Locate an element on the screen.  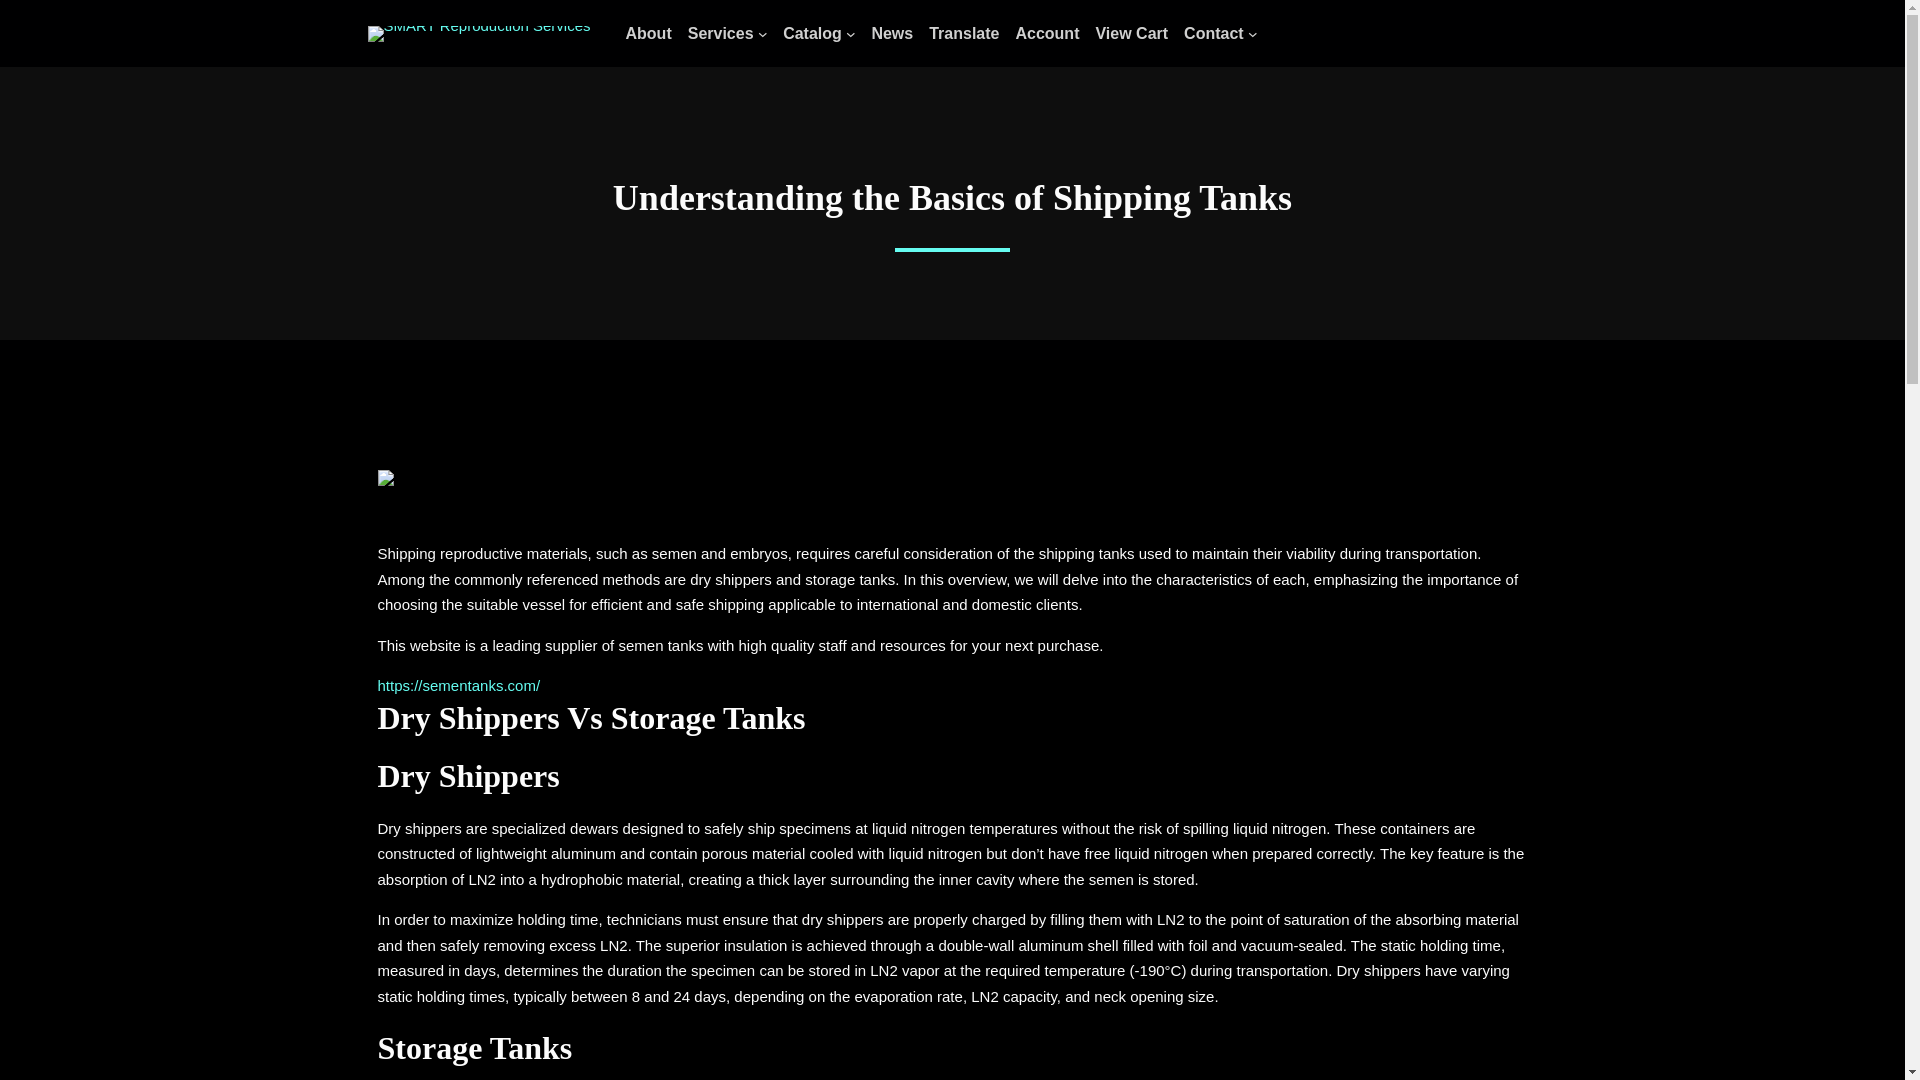
Services is located at coordinates (720, 34).